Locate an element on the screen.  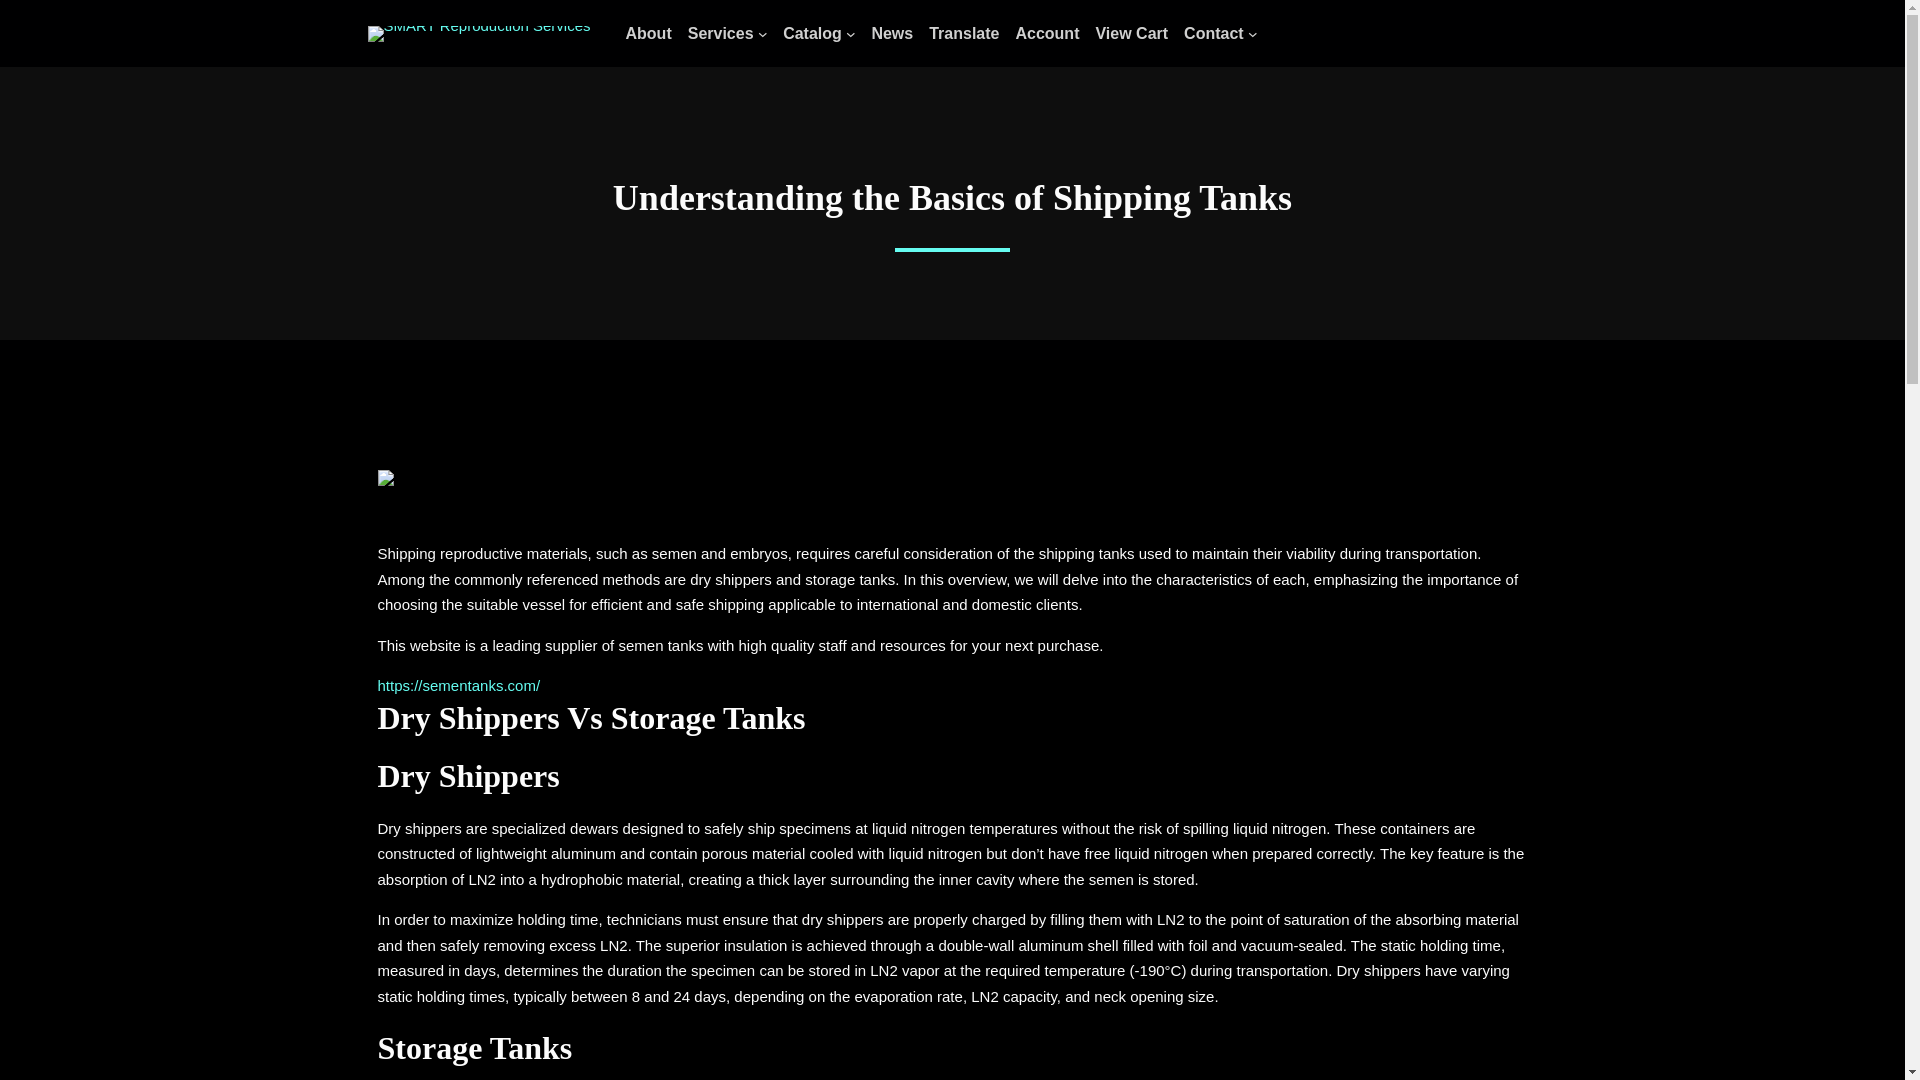
Services is located at coordinates (720, 34).